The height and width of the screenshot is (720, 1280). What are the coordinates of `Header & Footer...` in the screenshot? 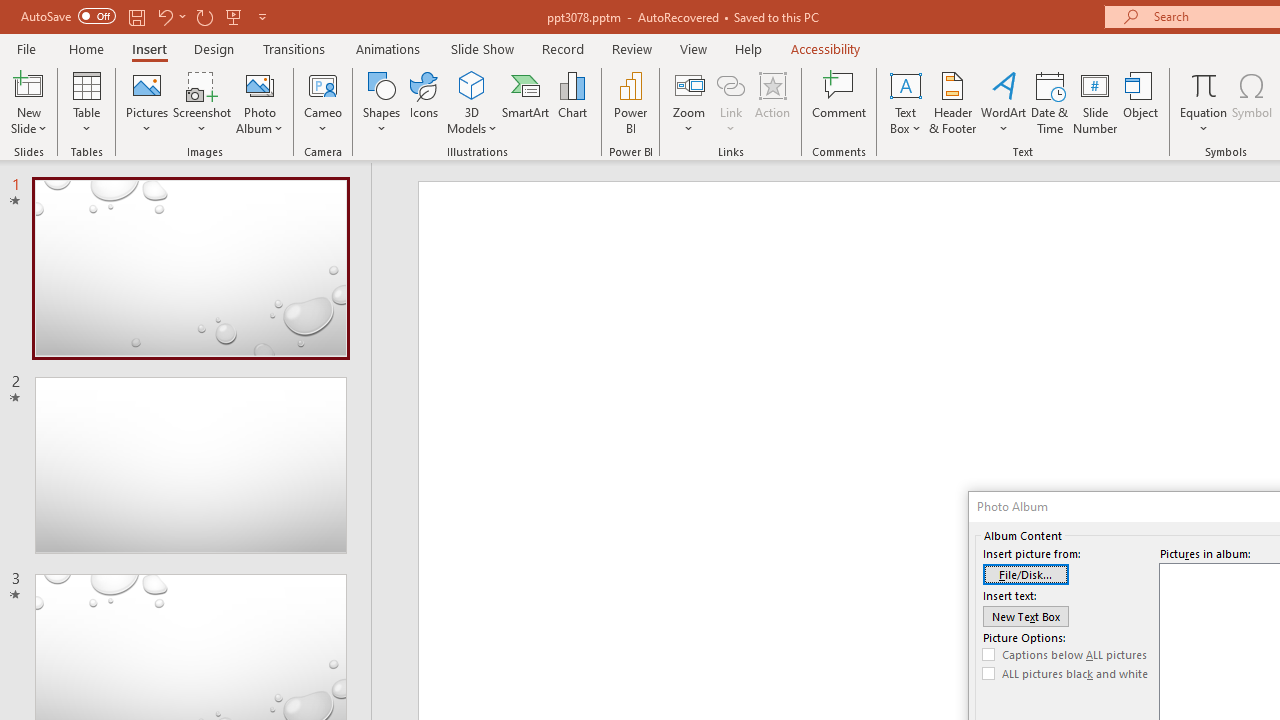 It's located at (952, 102).